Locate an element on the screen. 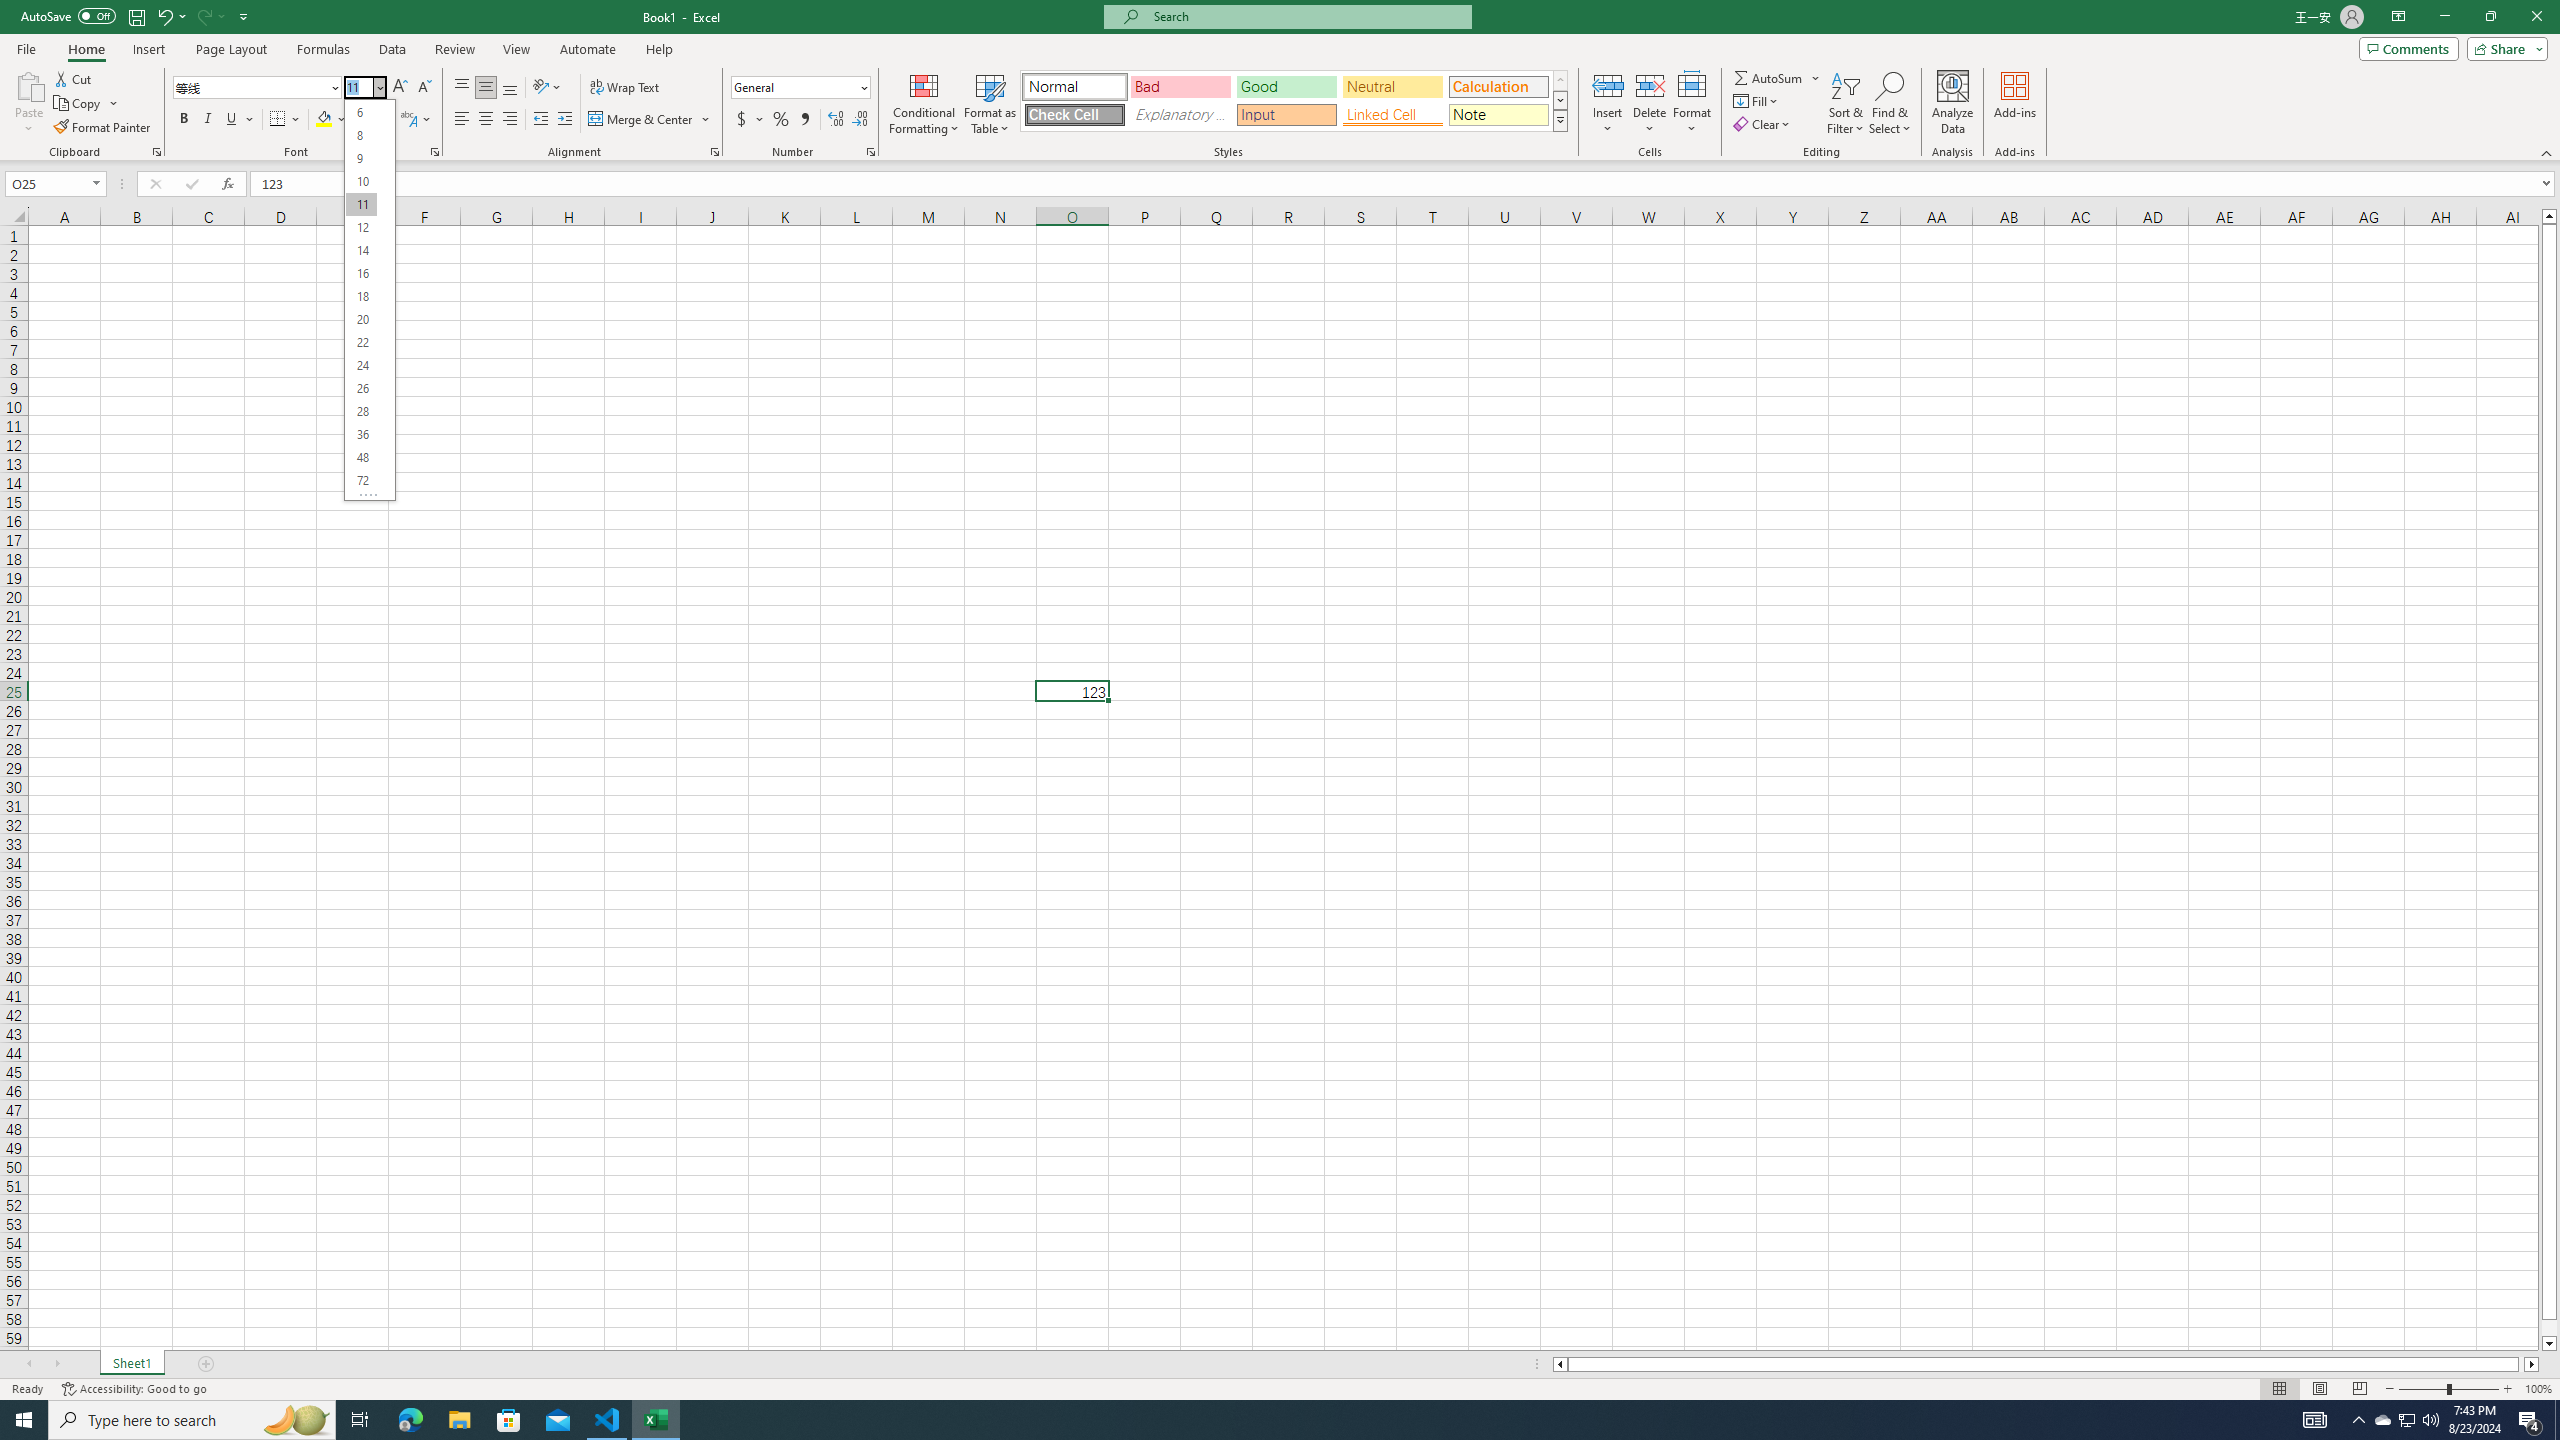 This screenshot has width=2560, height=1440. Font is located at coordinates (258, 88).